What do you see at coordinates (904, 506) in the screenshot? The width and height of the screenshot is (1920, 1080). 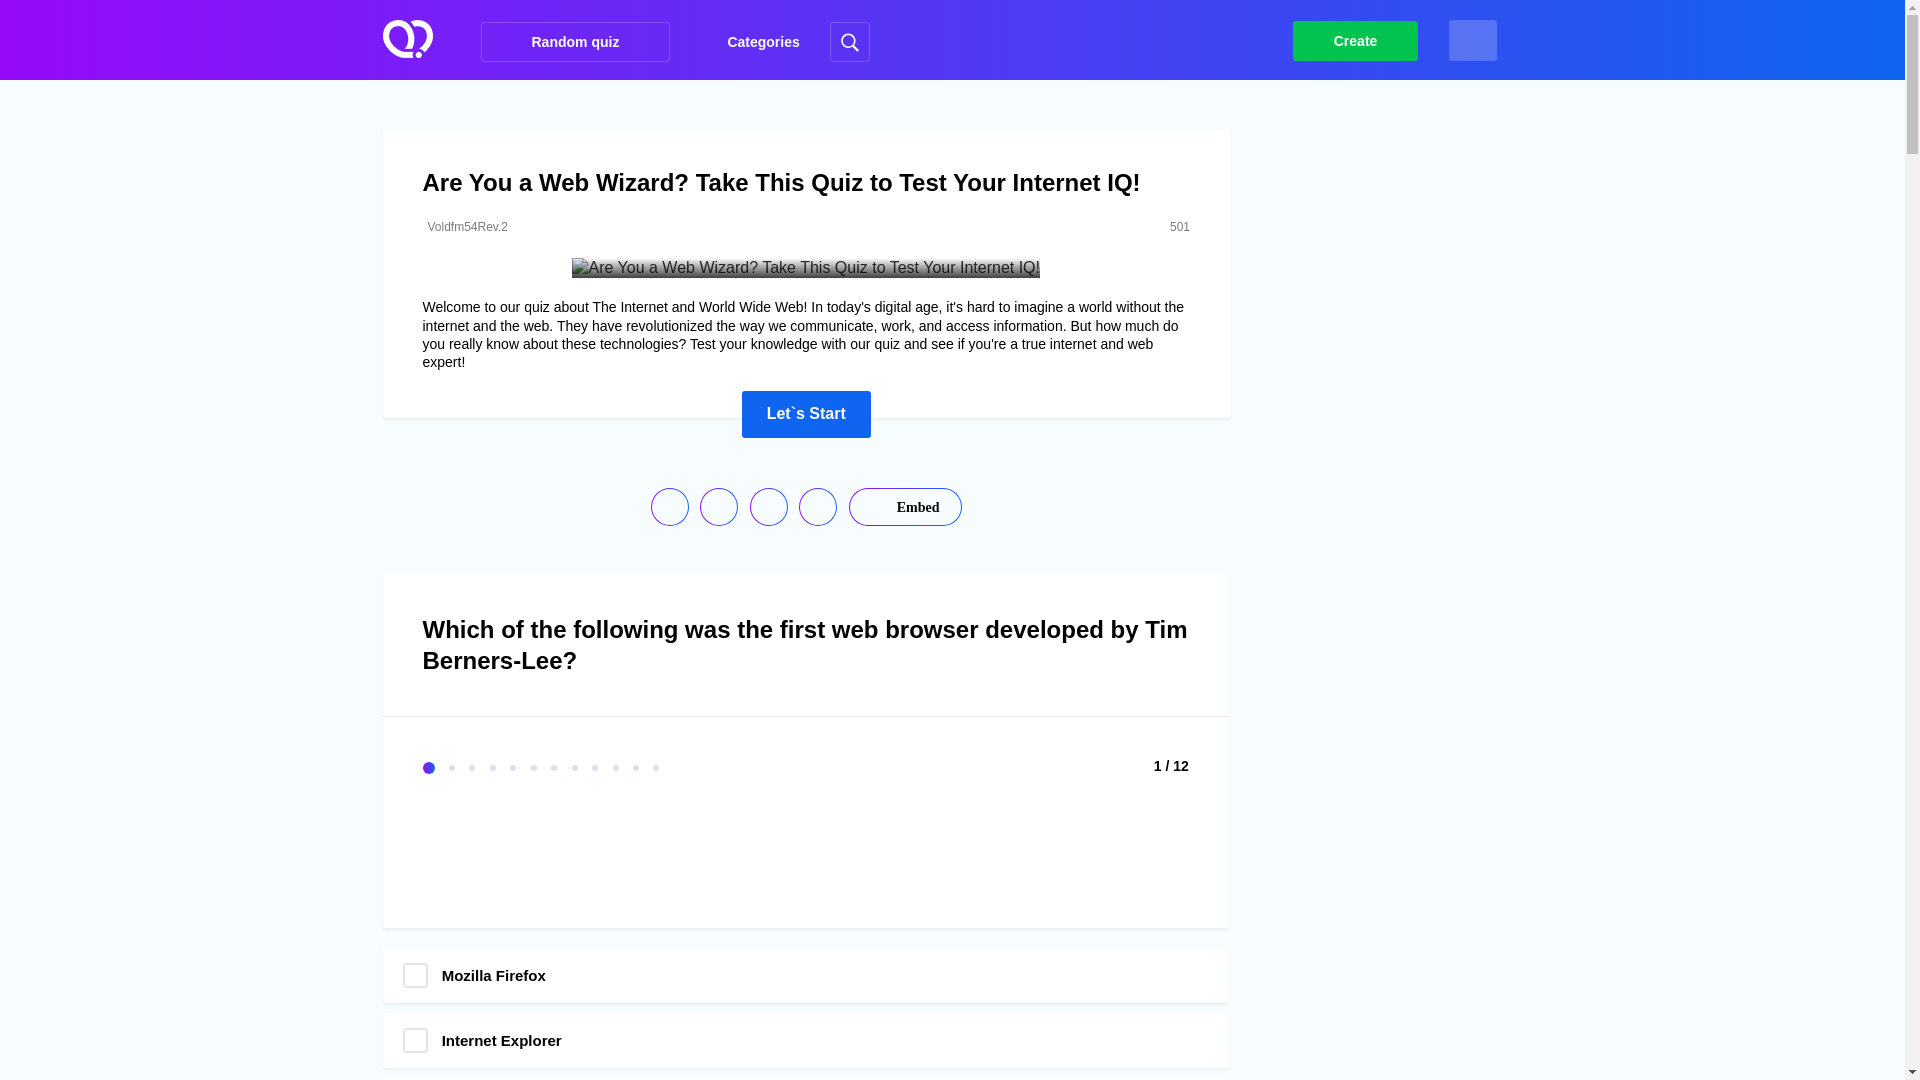 I see `Embed` at bounding box center [904, 506].